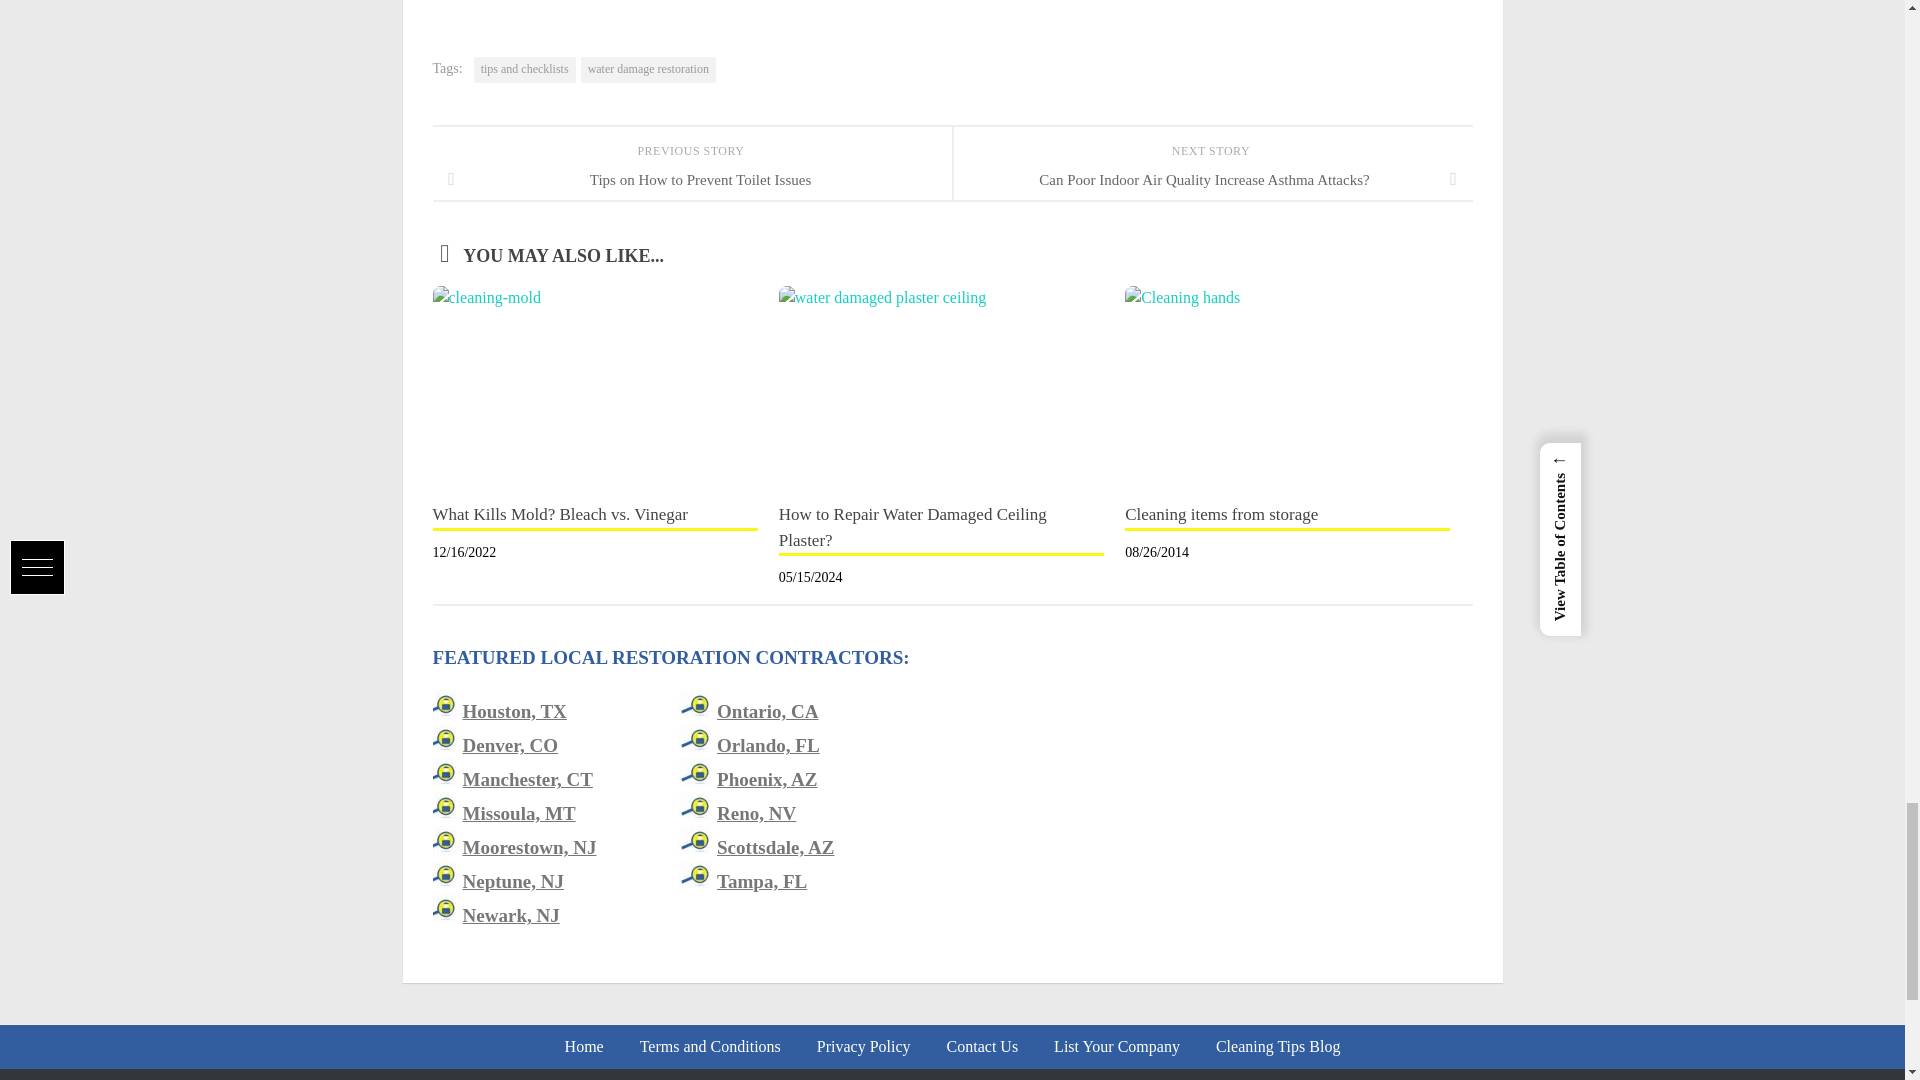  Describe the element at coordinates (510, 915) in the screenshot. I see `Water Damage and Flood Cleanup - Newark, NJ` at that location.